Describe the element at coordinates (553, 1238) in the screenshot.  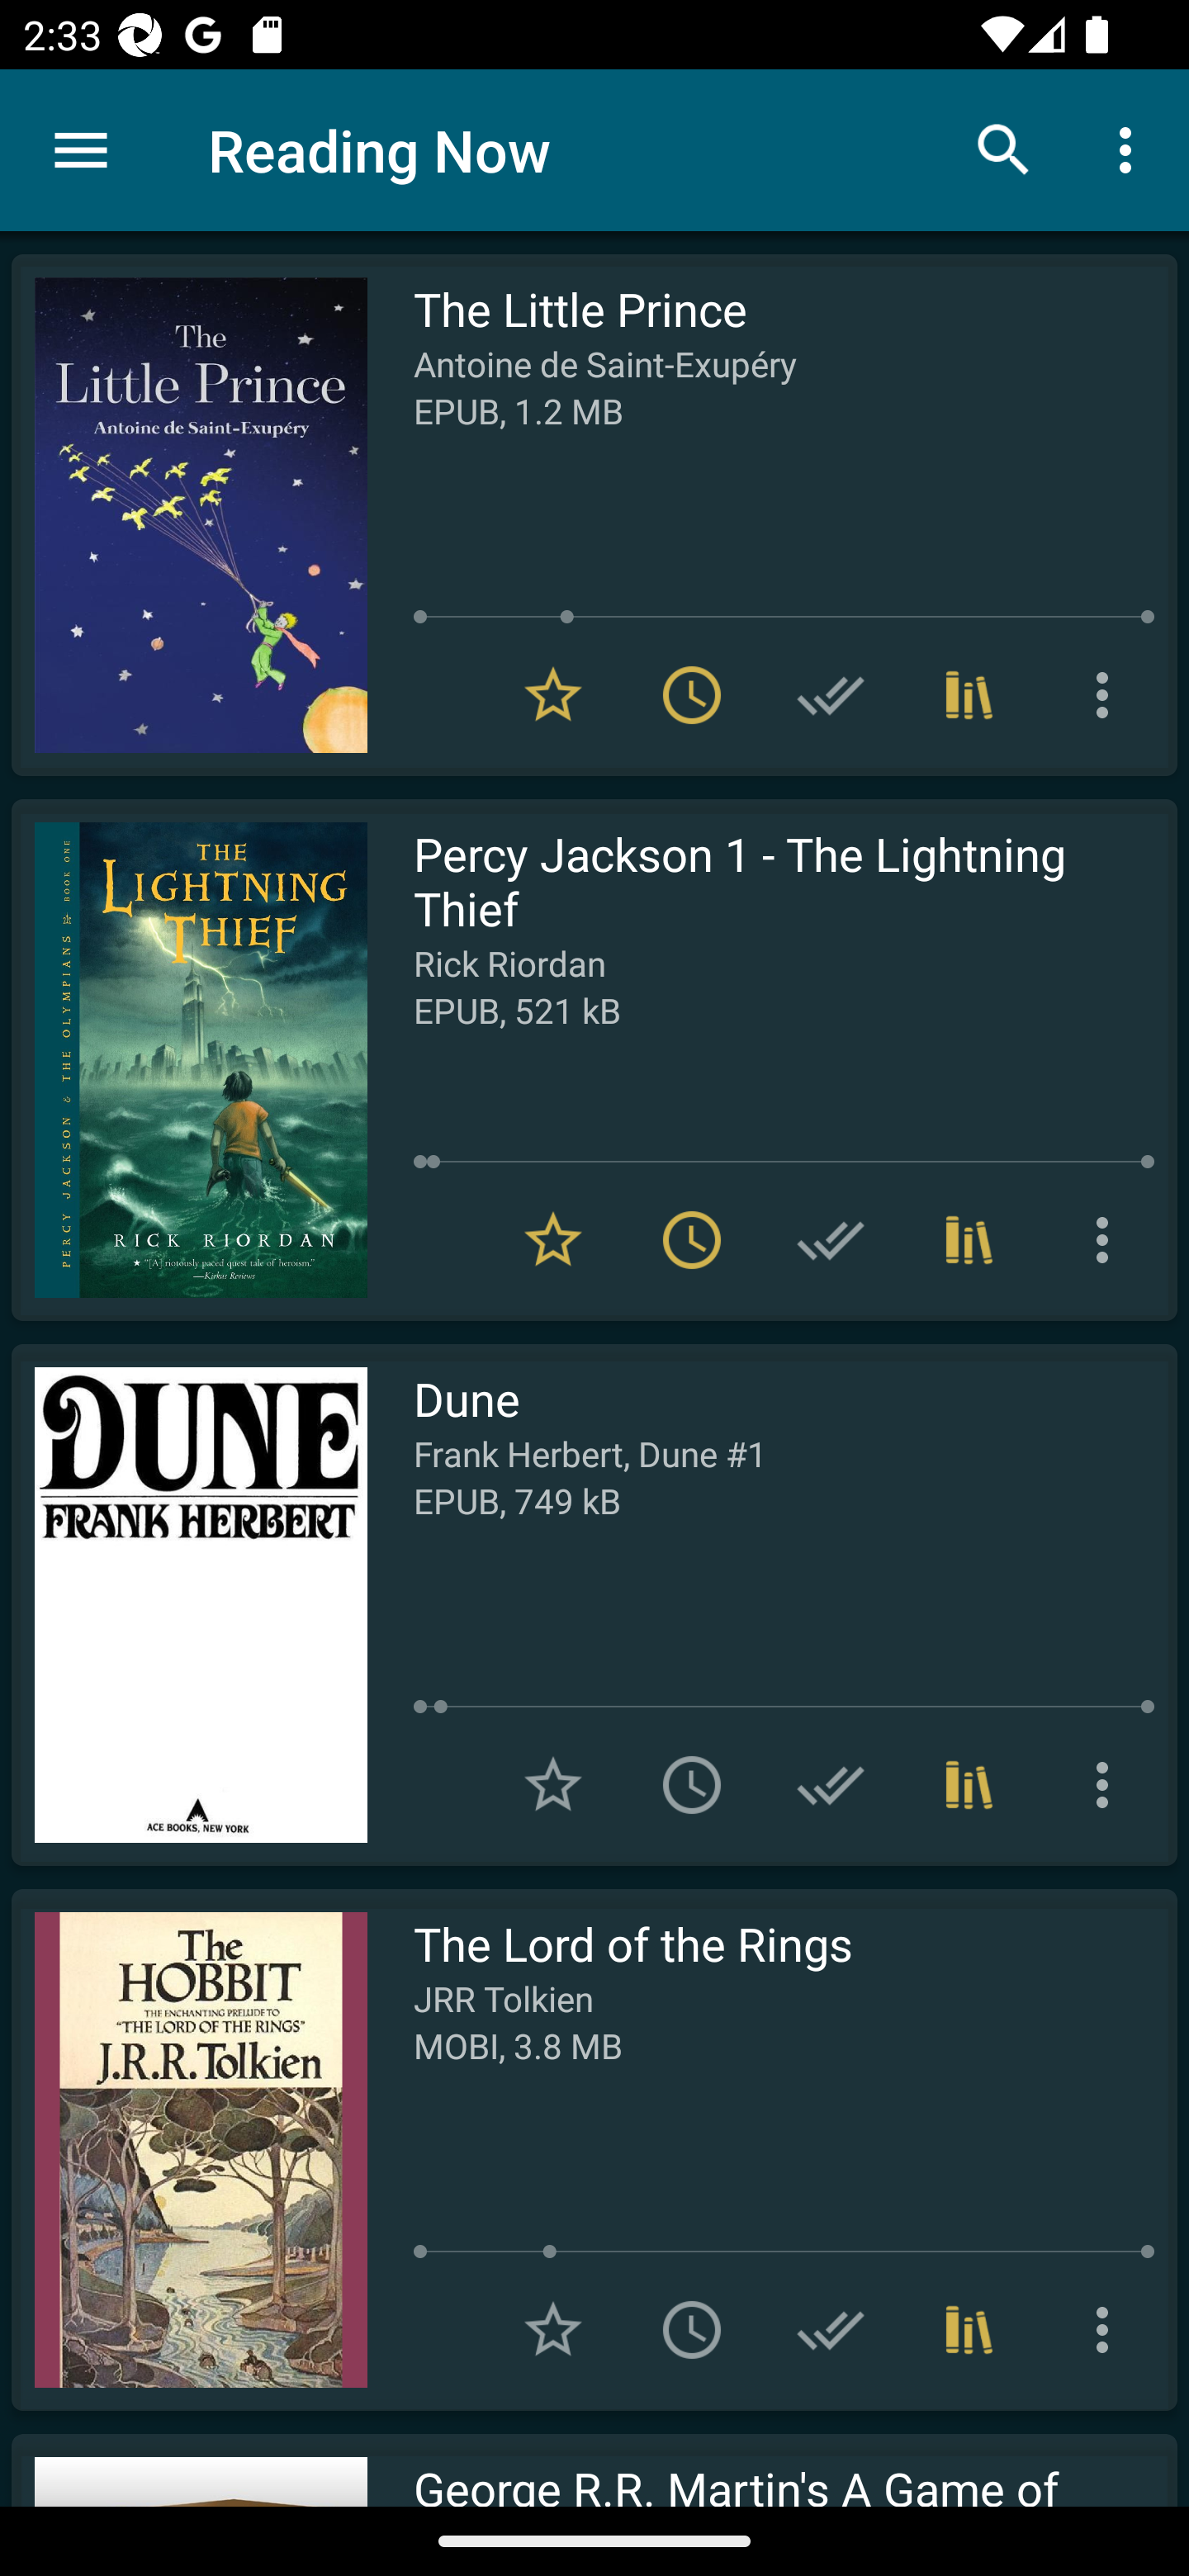
I see `Remove from Favorites` at that location.